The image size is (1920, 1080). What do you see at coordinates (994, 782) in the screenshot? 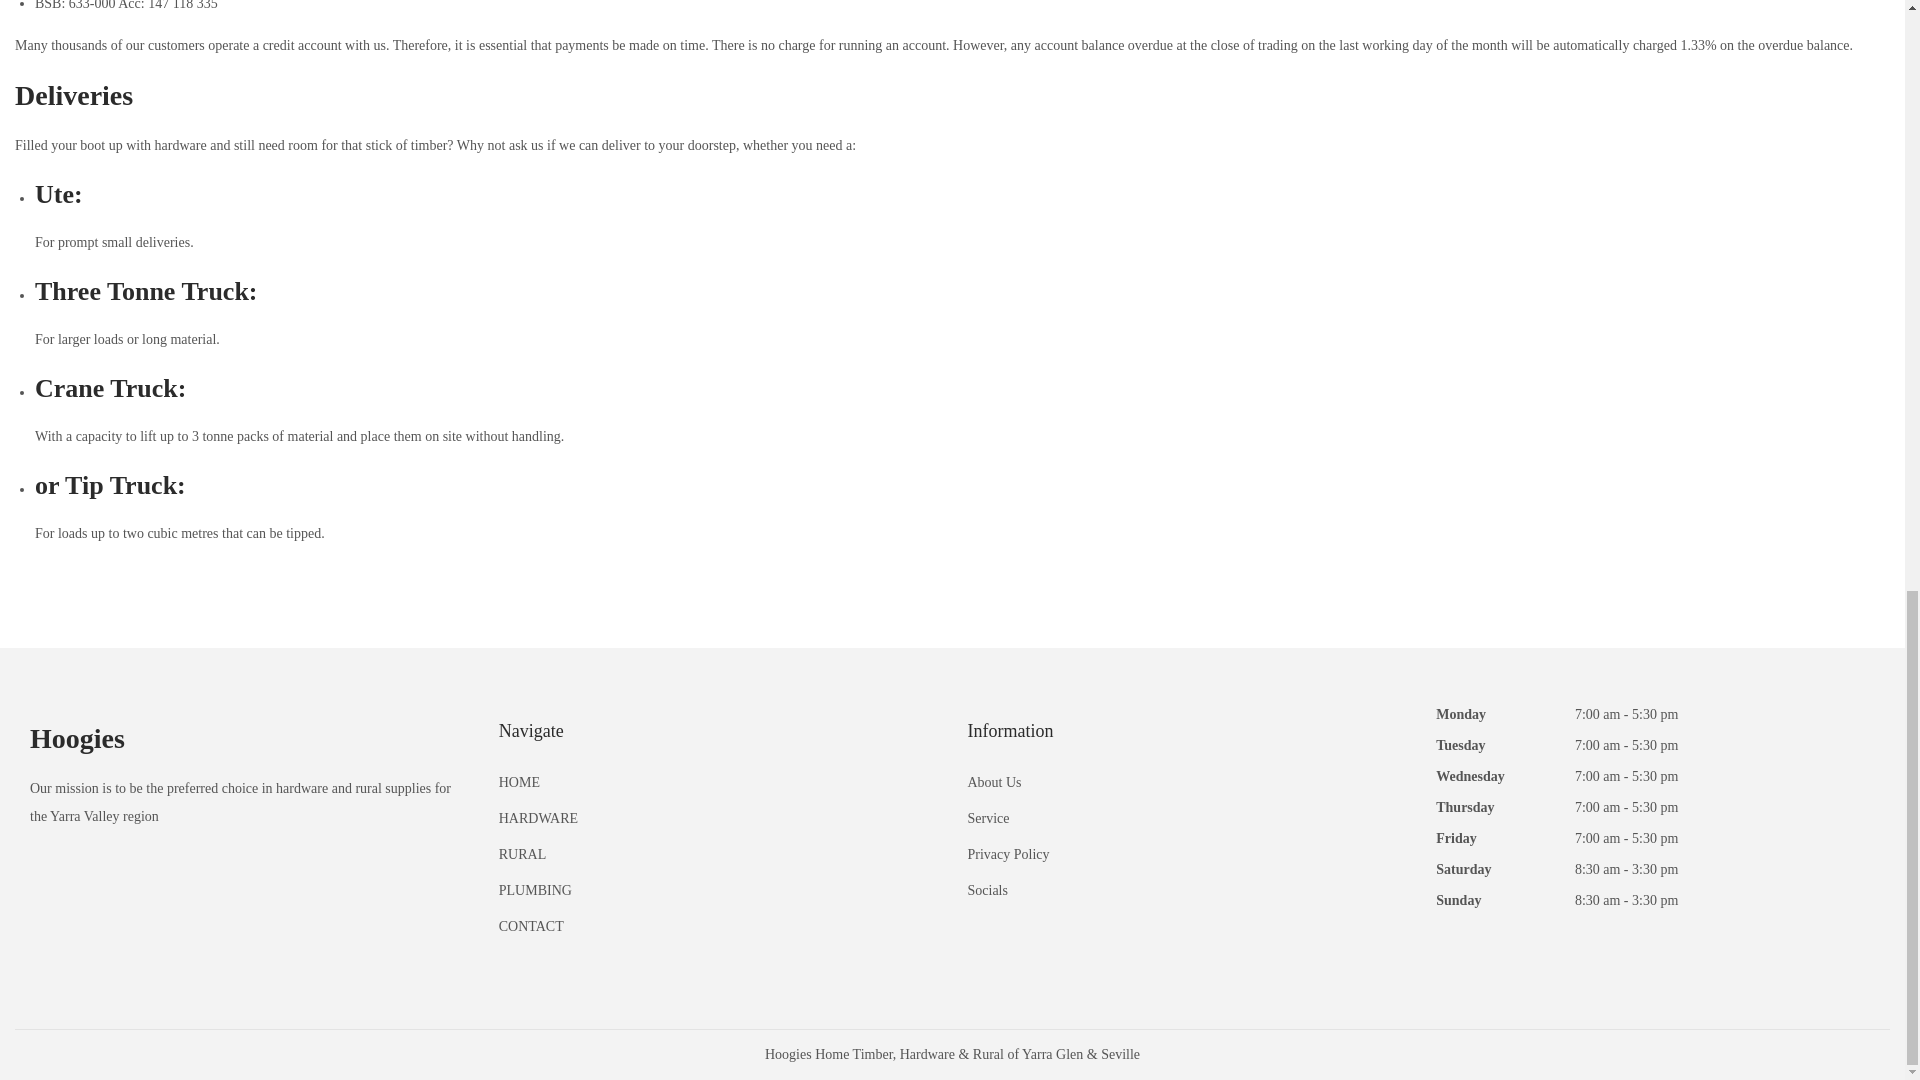
I see `About Us` at bounding box center [994, 782].